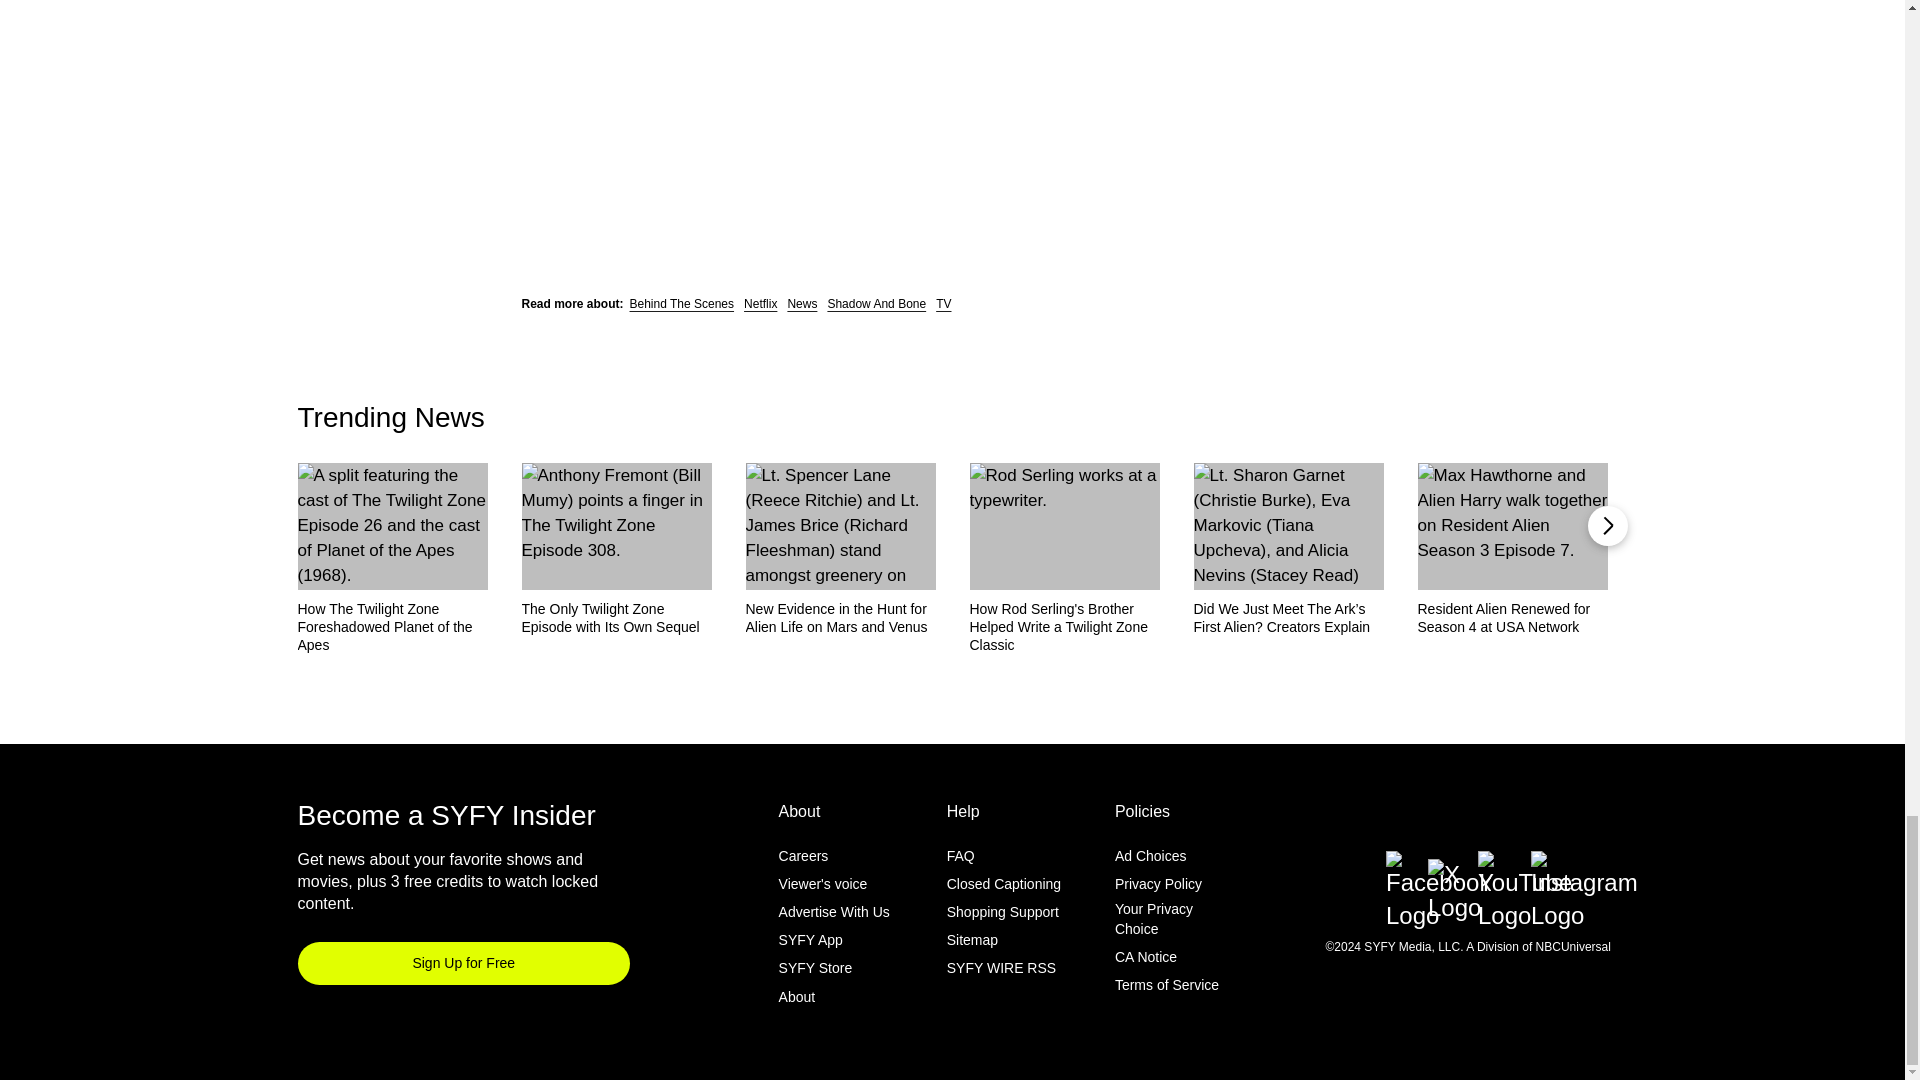 The height and width of the screenshot is (1080, 1920). What do you see at coordinates (682, 304) in the screenshot?
I see `Behind The Scenes` at bounding box center [682, 304].